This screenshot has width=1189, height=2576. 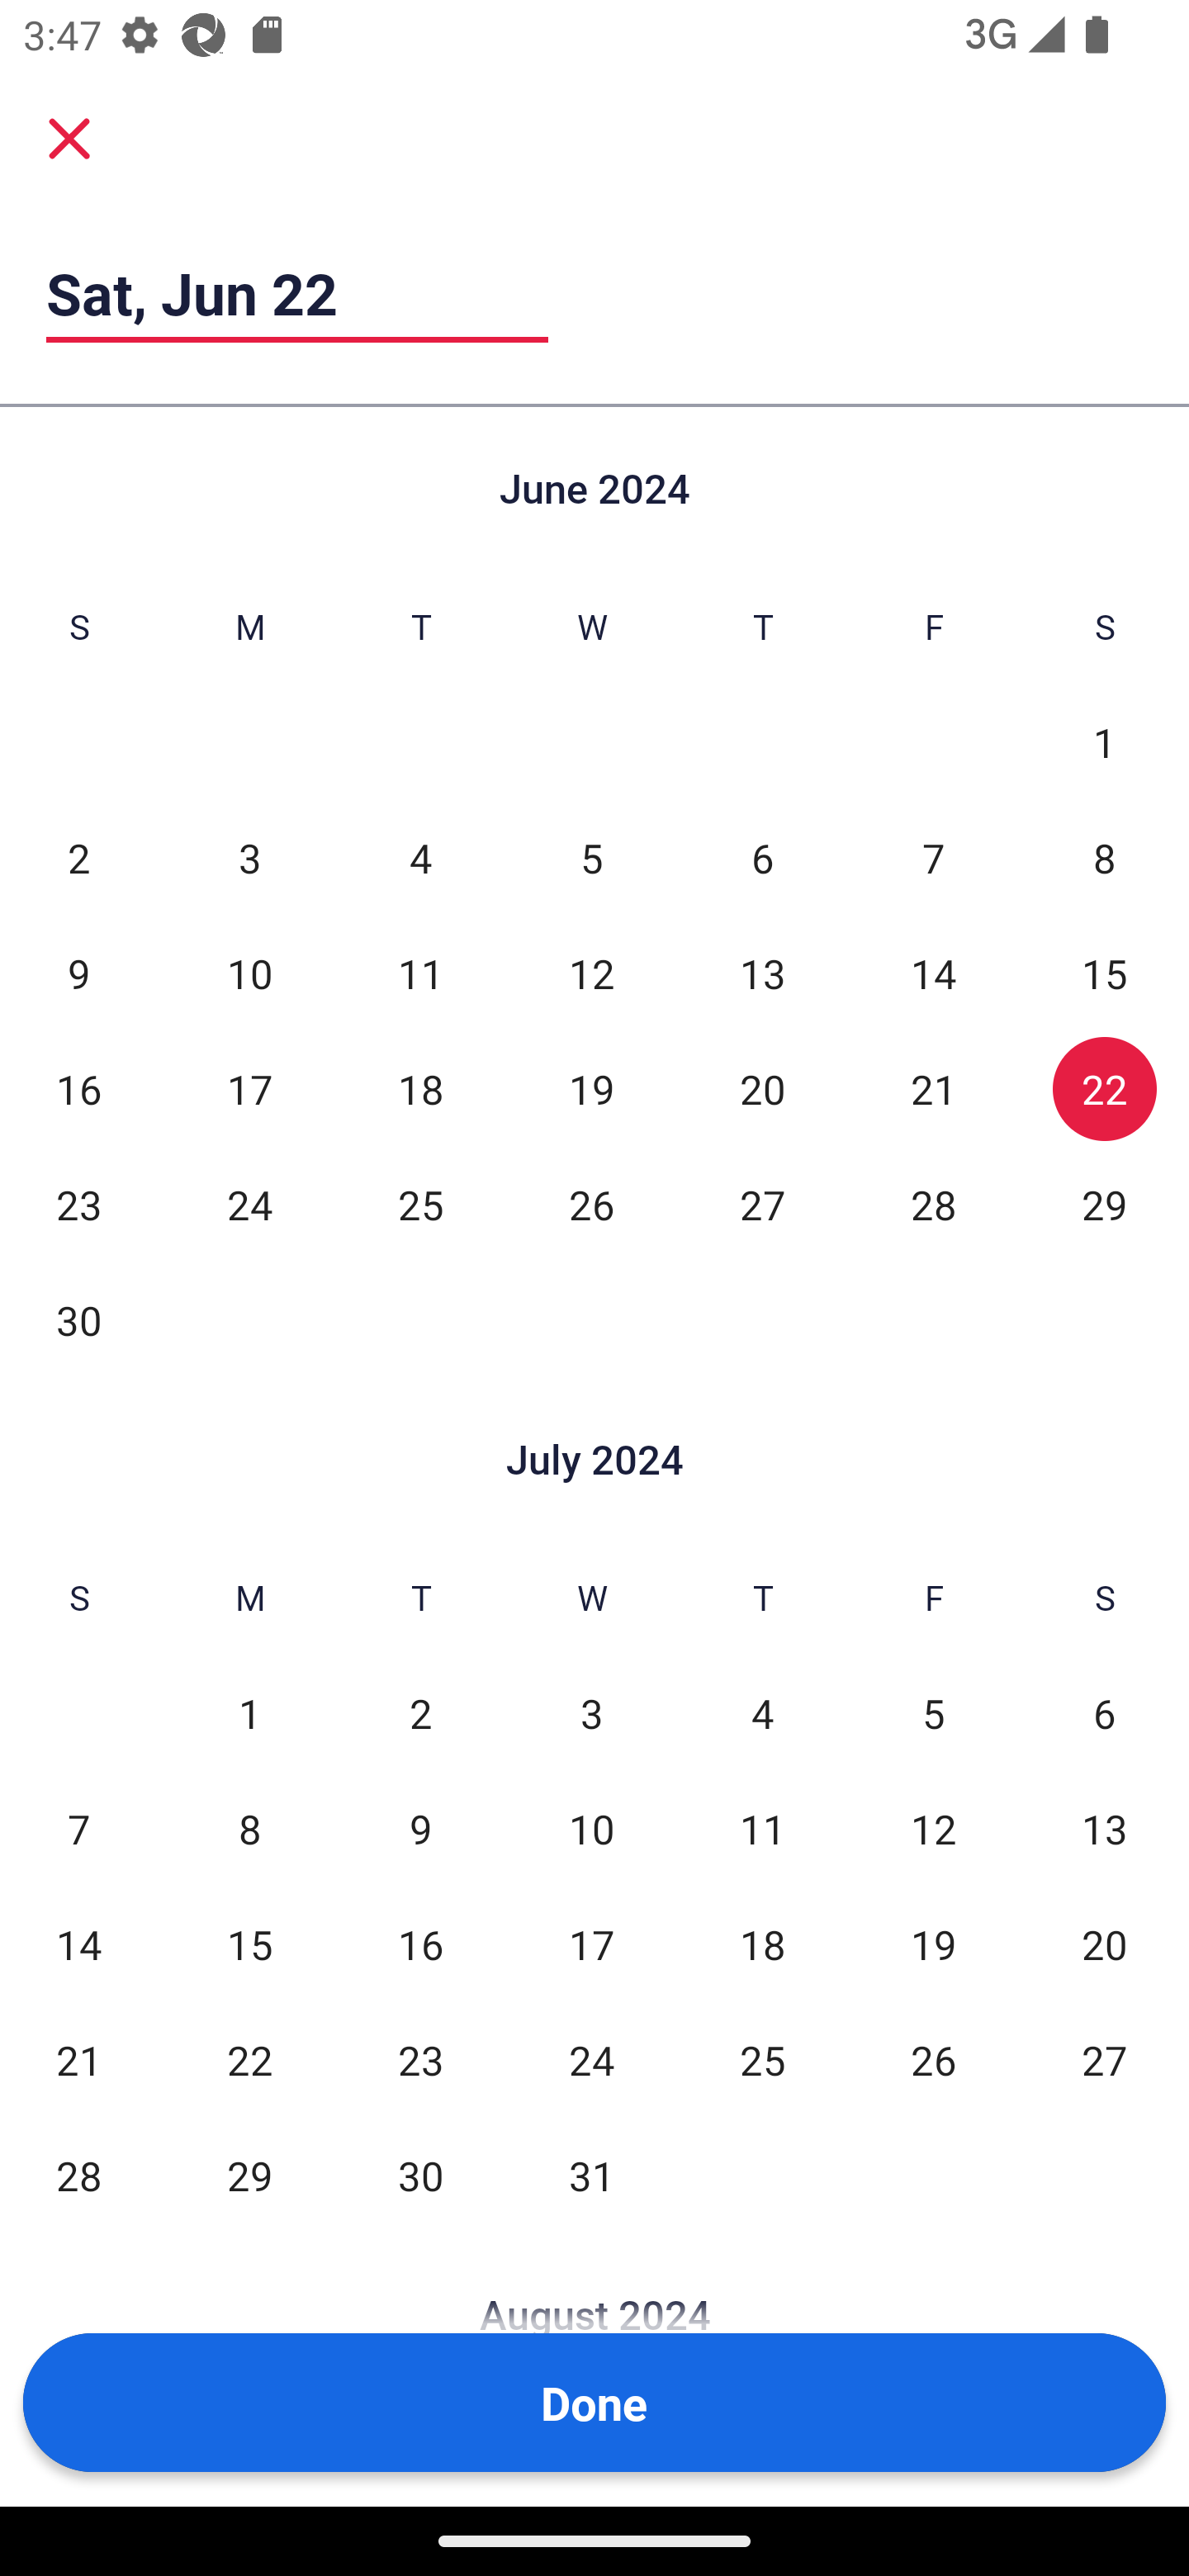 I want to click on 5 Wed, Jun 5, Not Selected, so click(x=591, y=857).